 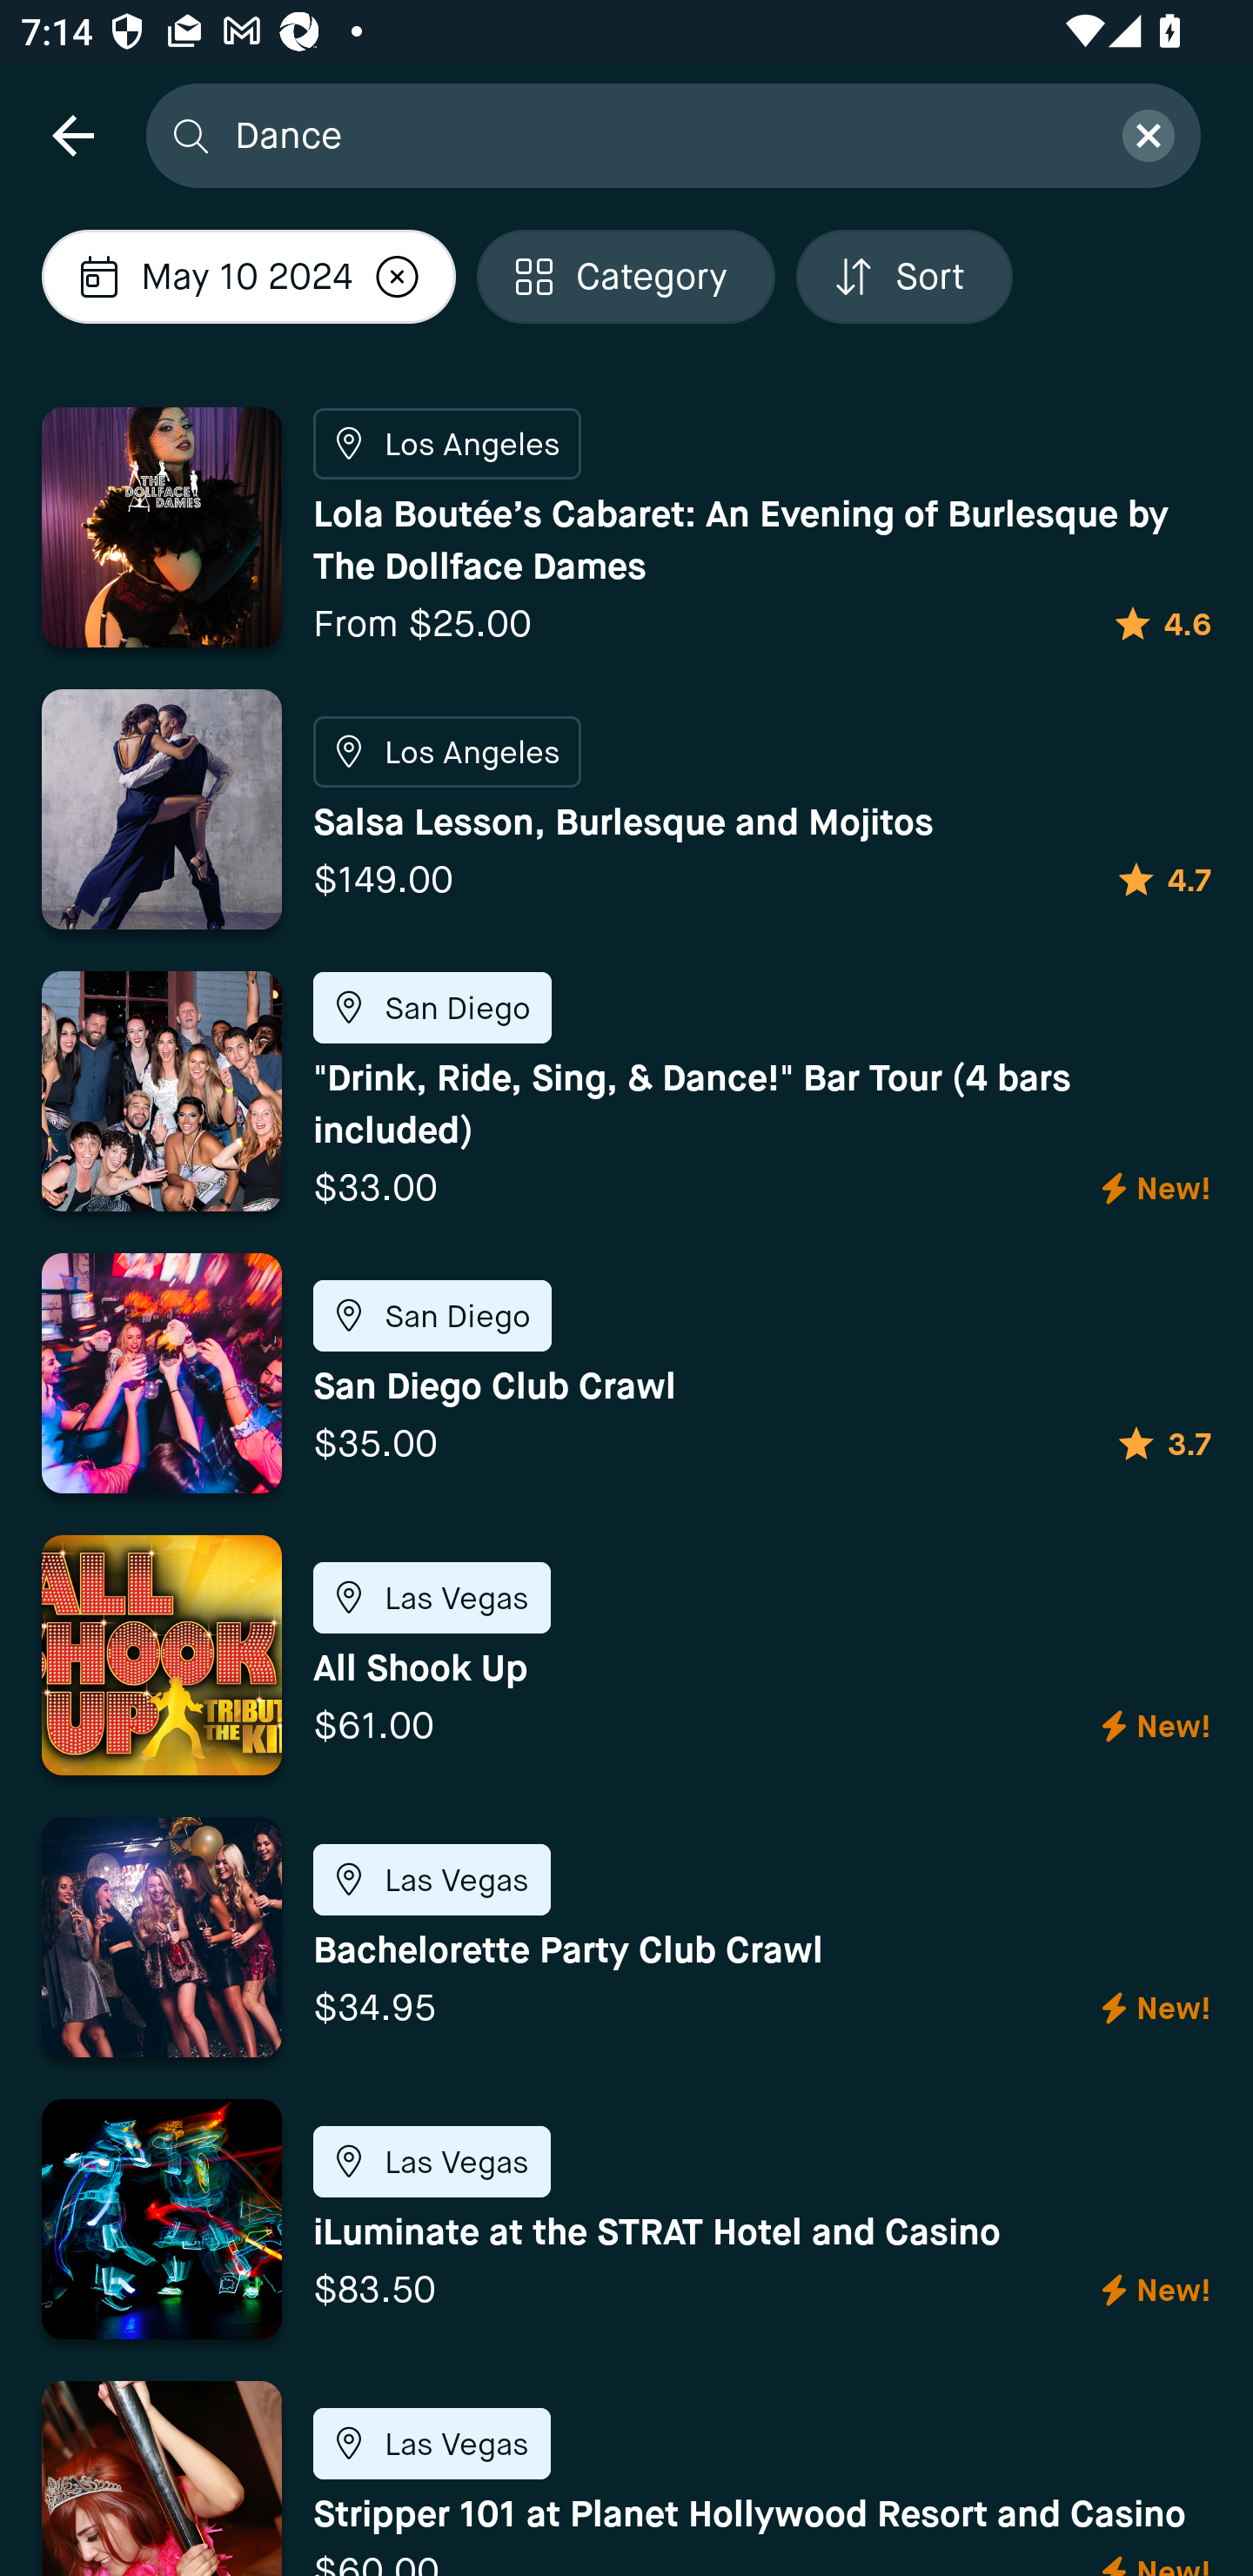 What do you see at coordinates (903, 277) in the screenshot?
I see `Localized description Sort` at bounding box center [903, 277].